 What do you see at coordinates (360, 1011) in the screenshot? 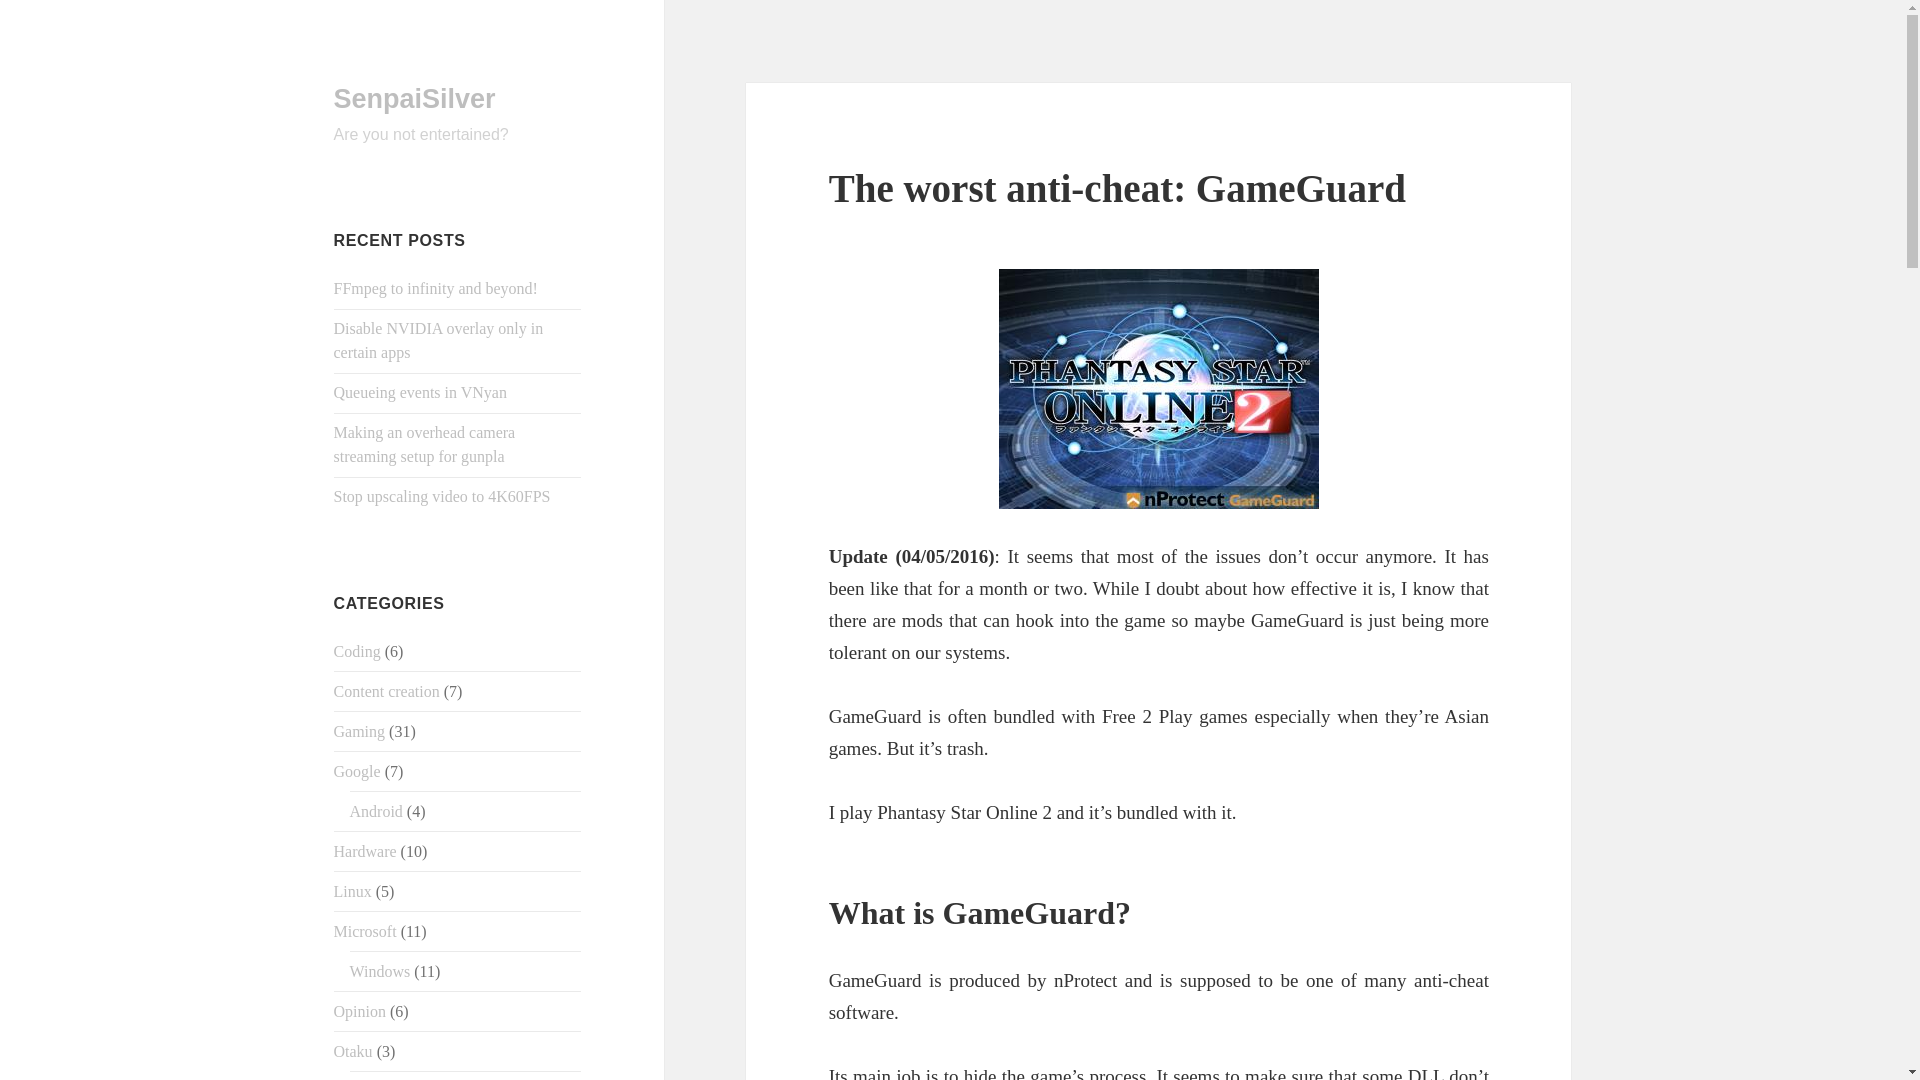
I see `Opinion` at bounding box center [360, 1011].